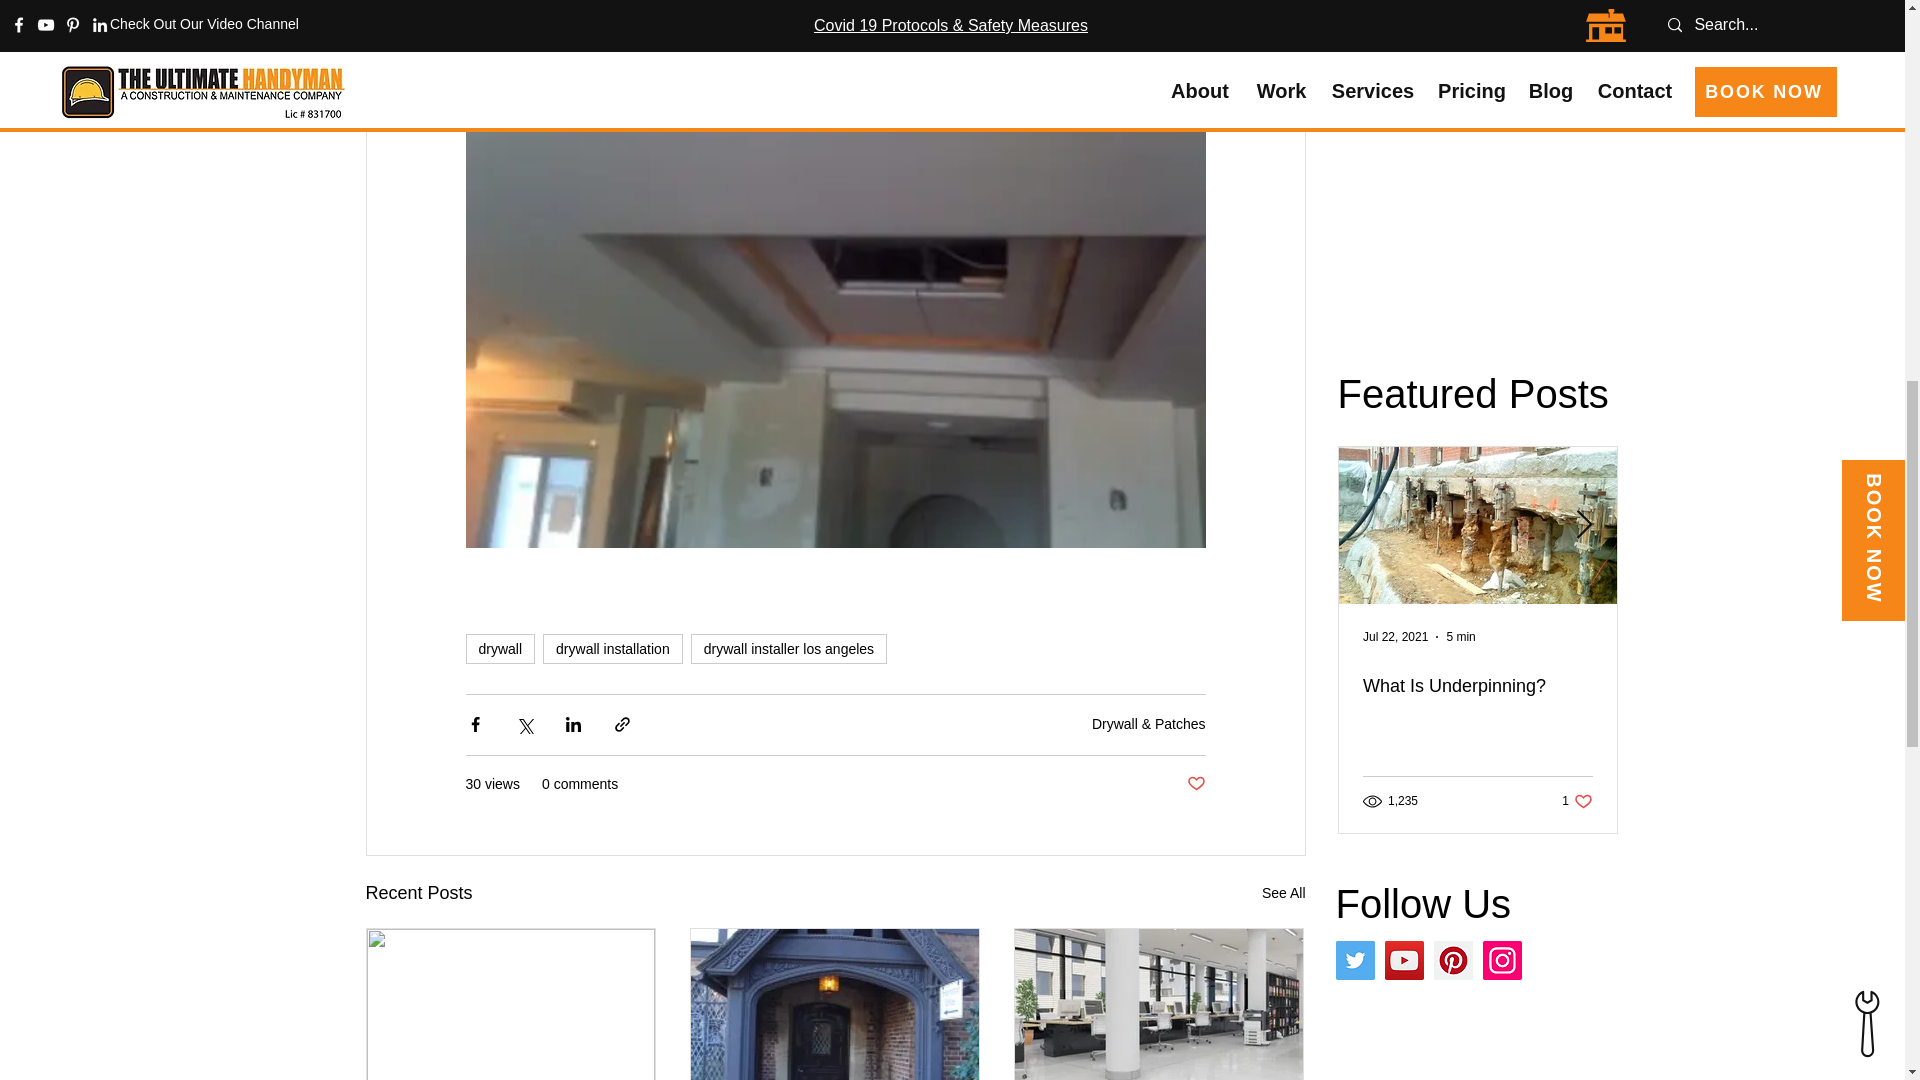 The image size is (1920, 1080). What do you see at coordinates (1394, 636) in the screenshot?
I see `Jul 22, 2021` at bounding box center [1394, 636].